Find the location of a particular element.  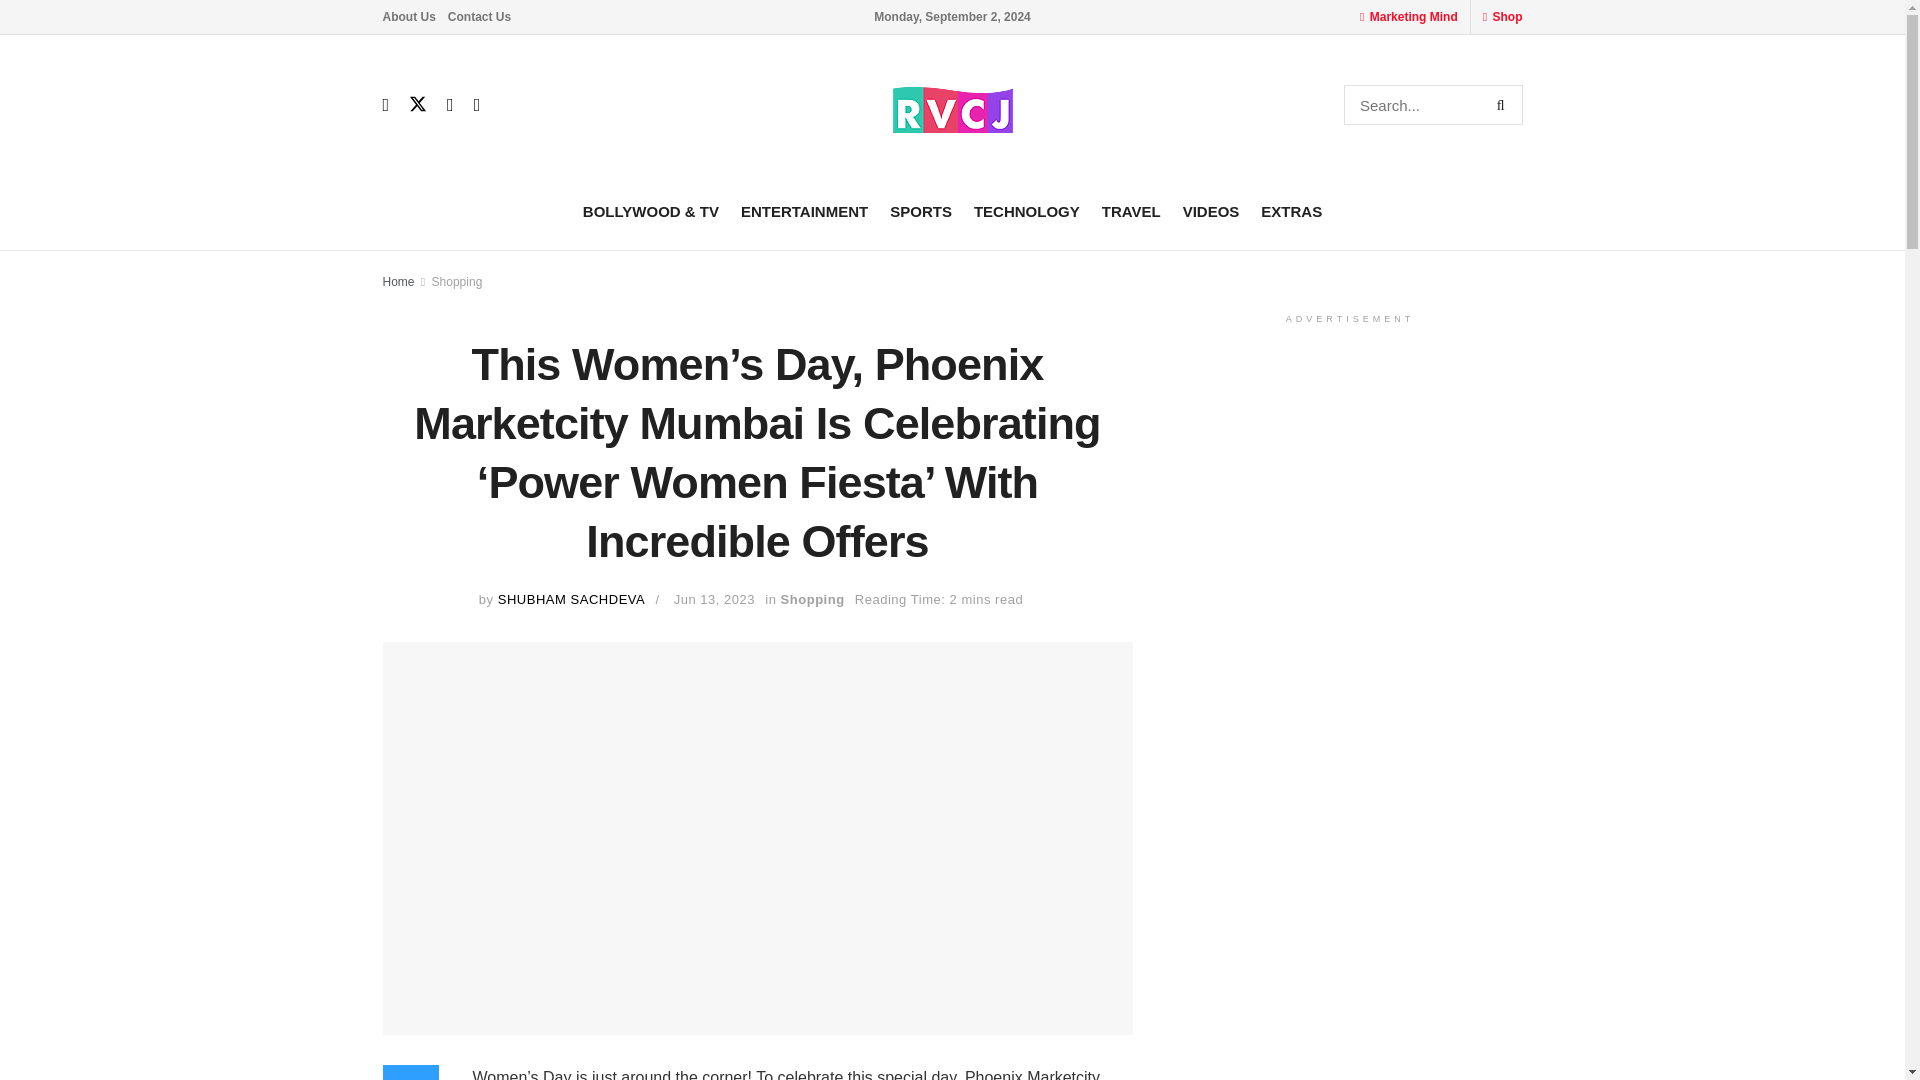

Contact Us is located at coordinates (478, 16).